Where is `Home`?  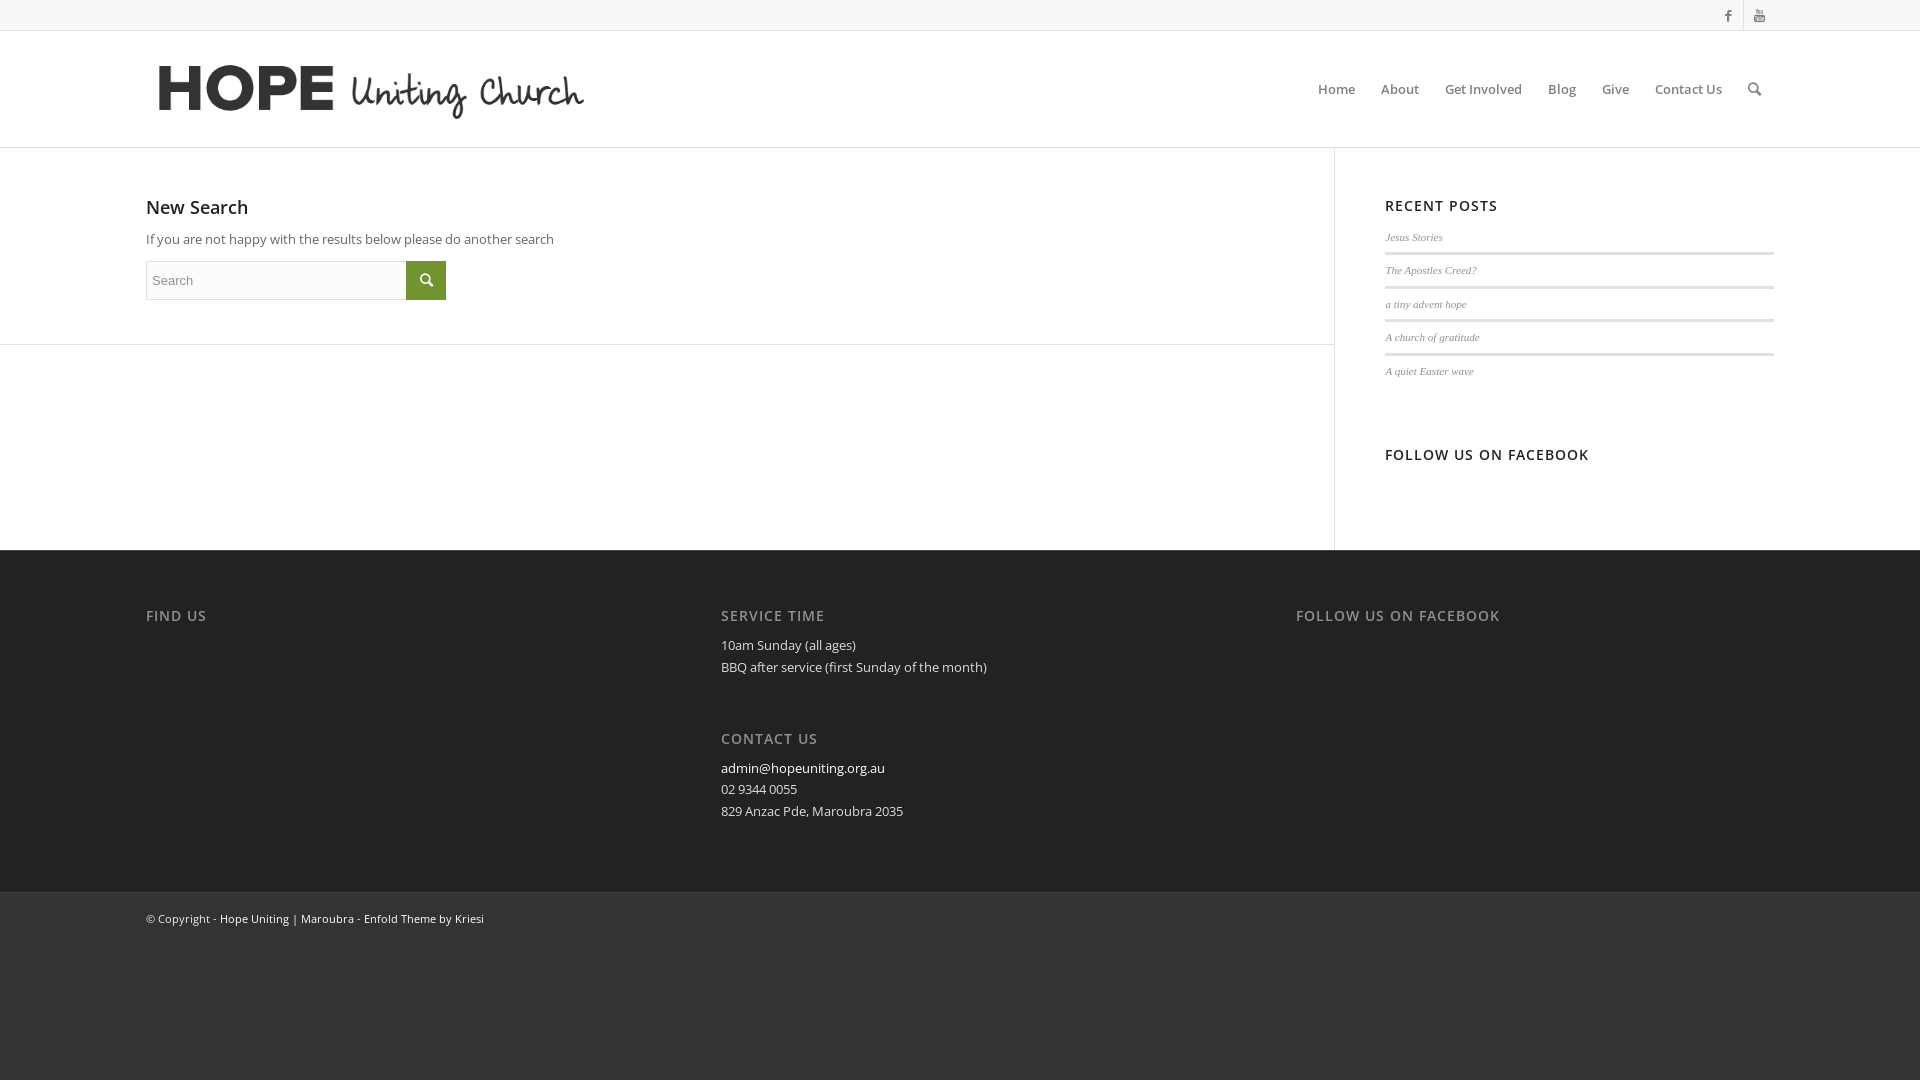 Home is located at coordinates (1336, 89).